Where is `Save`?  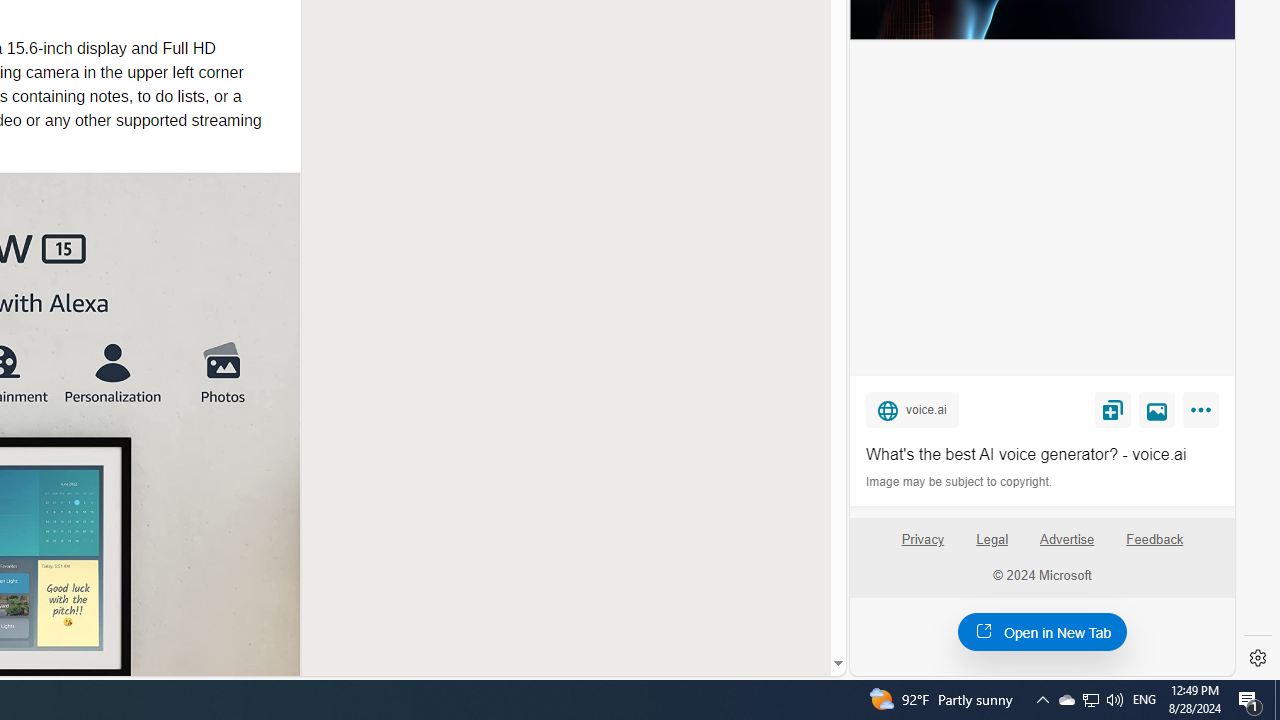 Save is located at coordinates (1112, 409).